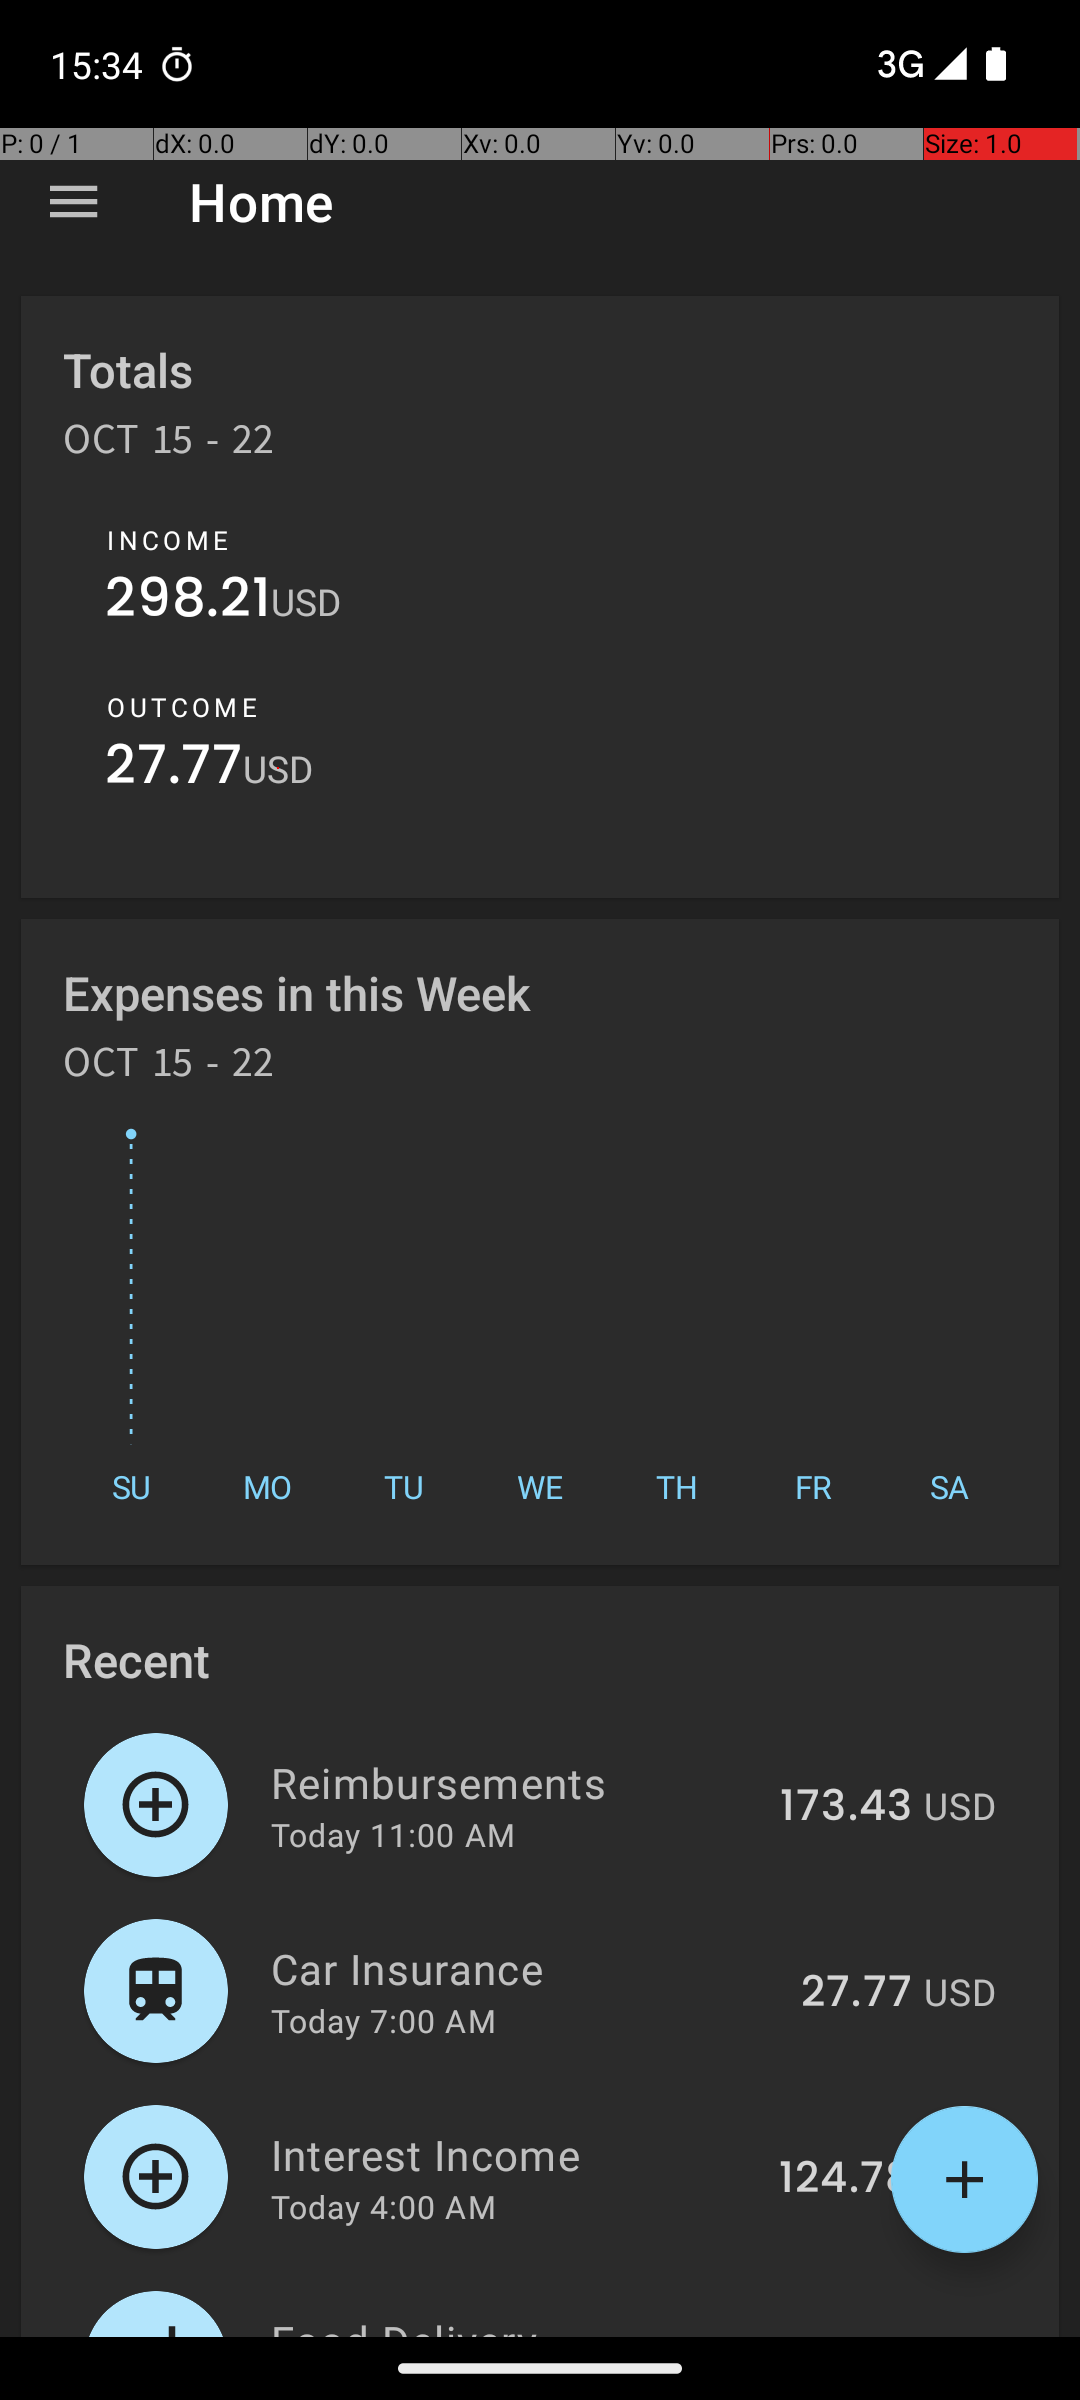  What do you see at coordinates (514, 1782) in the screenshot?
I see `Reimbursements` at bounding box center [514, 1782].